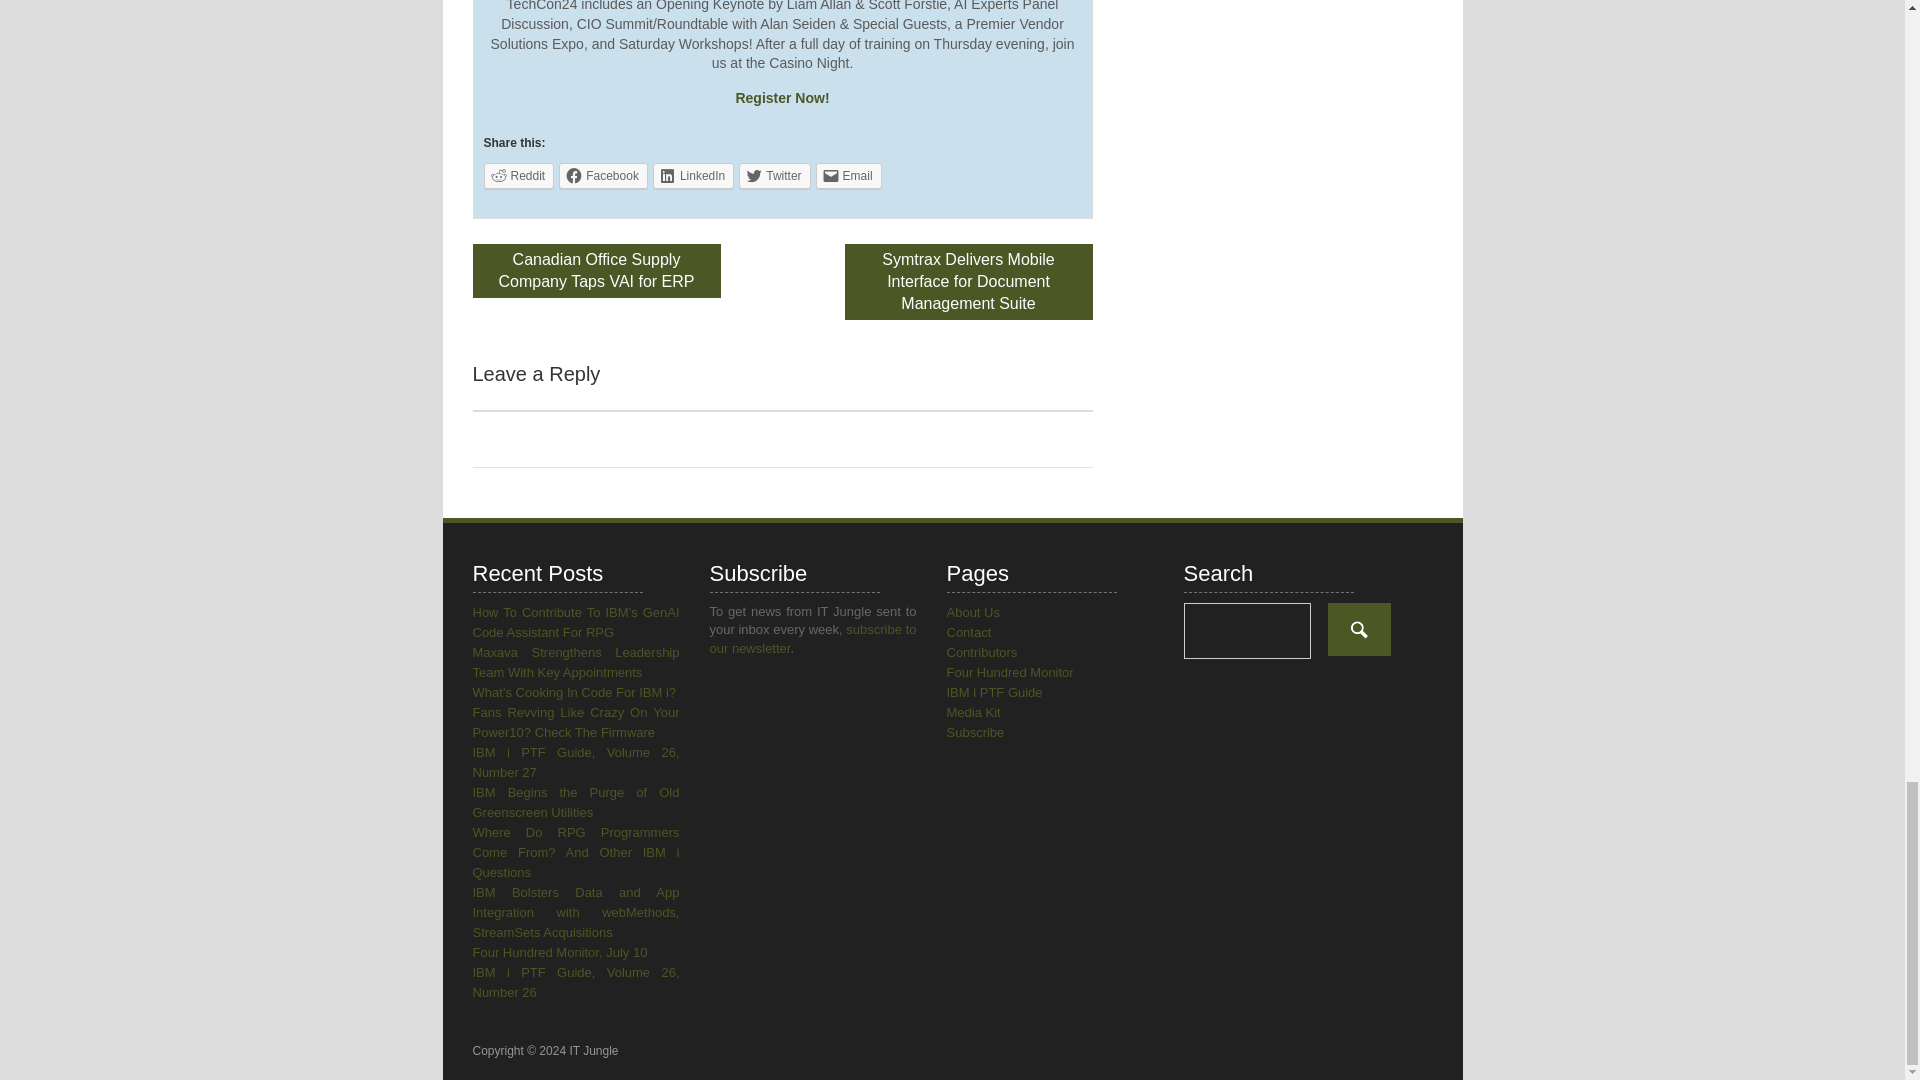 The width and height of the screenshot is (1920, 1080). Describe the element at coordinates (518, 176) in the screenshot. I see `Click to share on Reddit` at that location.